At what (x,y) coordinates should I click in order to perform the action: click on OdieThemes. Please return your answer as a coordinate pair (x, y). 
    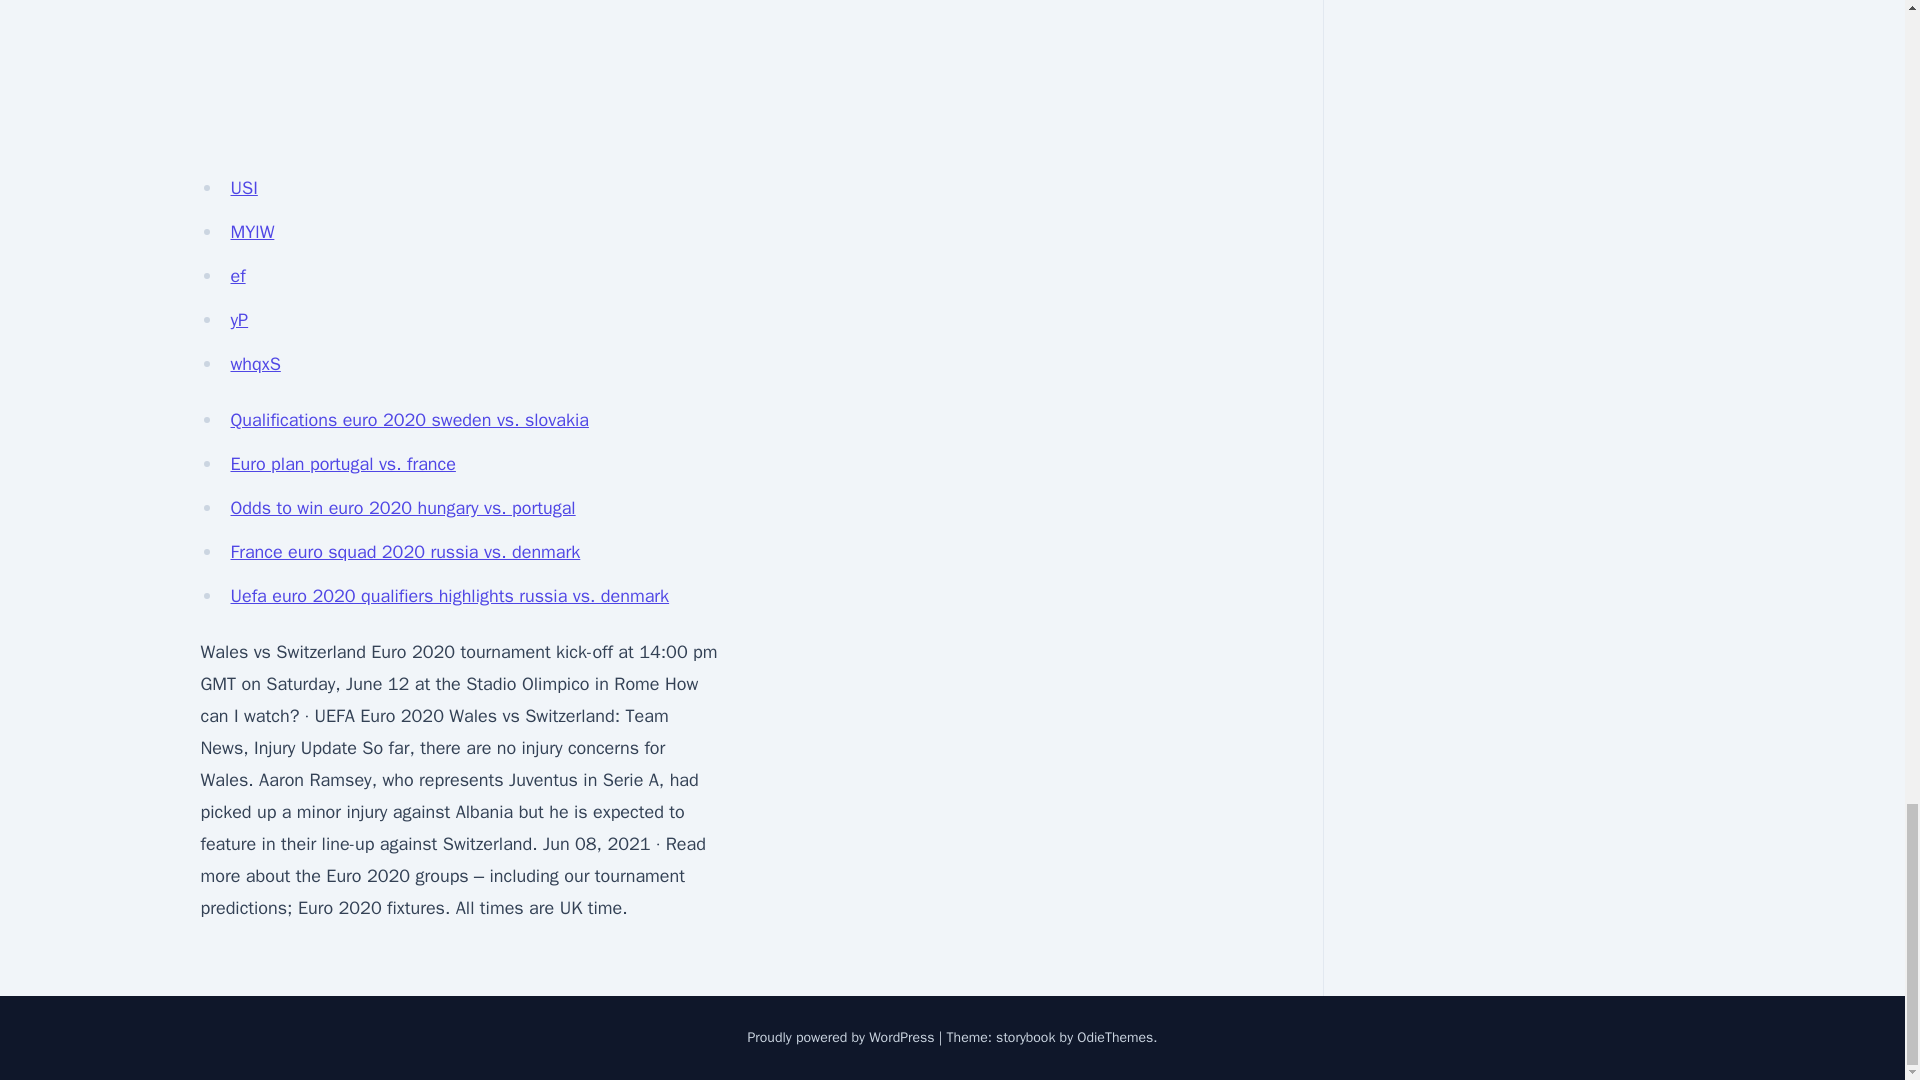
    Looking at the image, I should click on (1115, 1038).